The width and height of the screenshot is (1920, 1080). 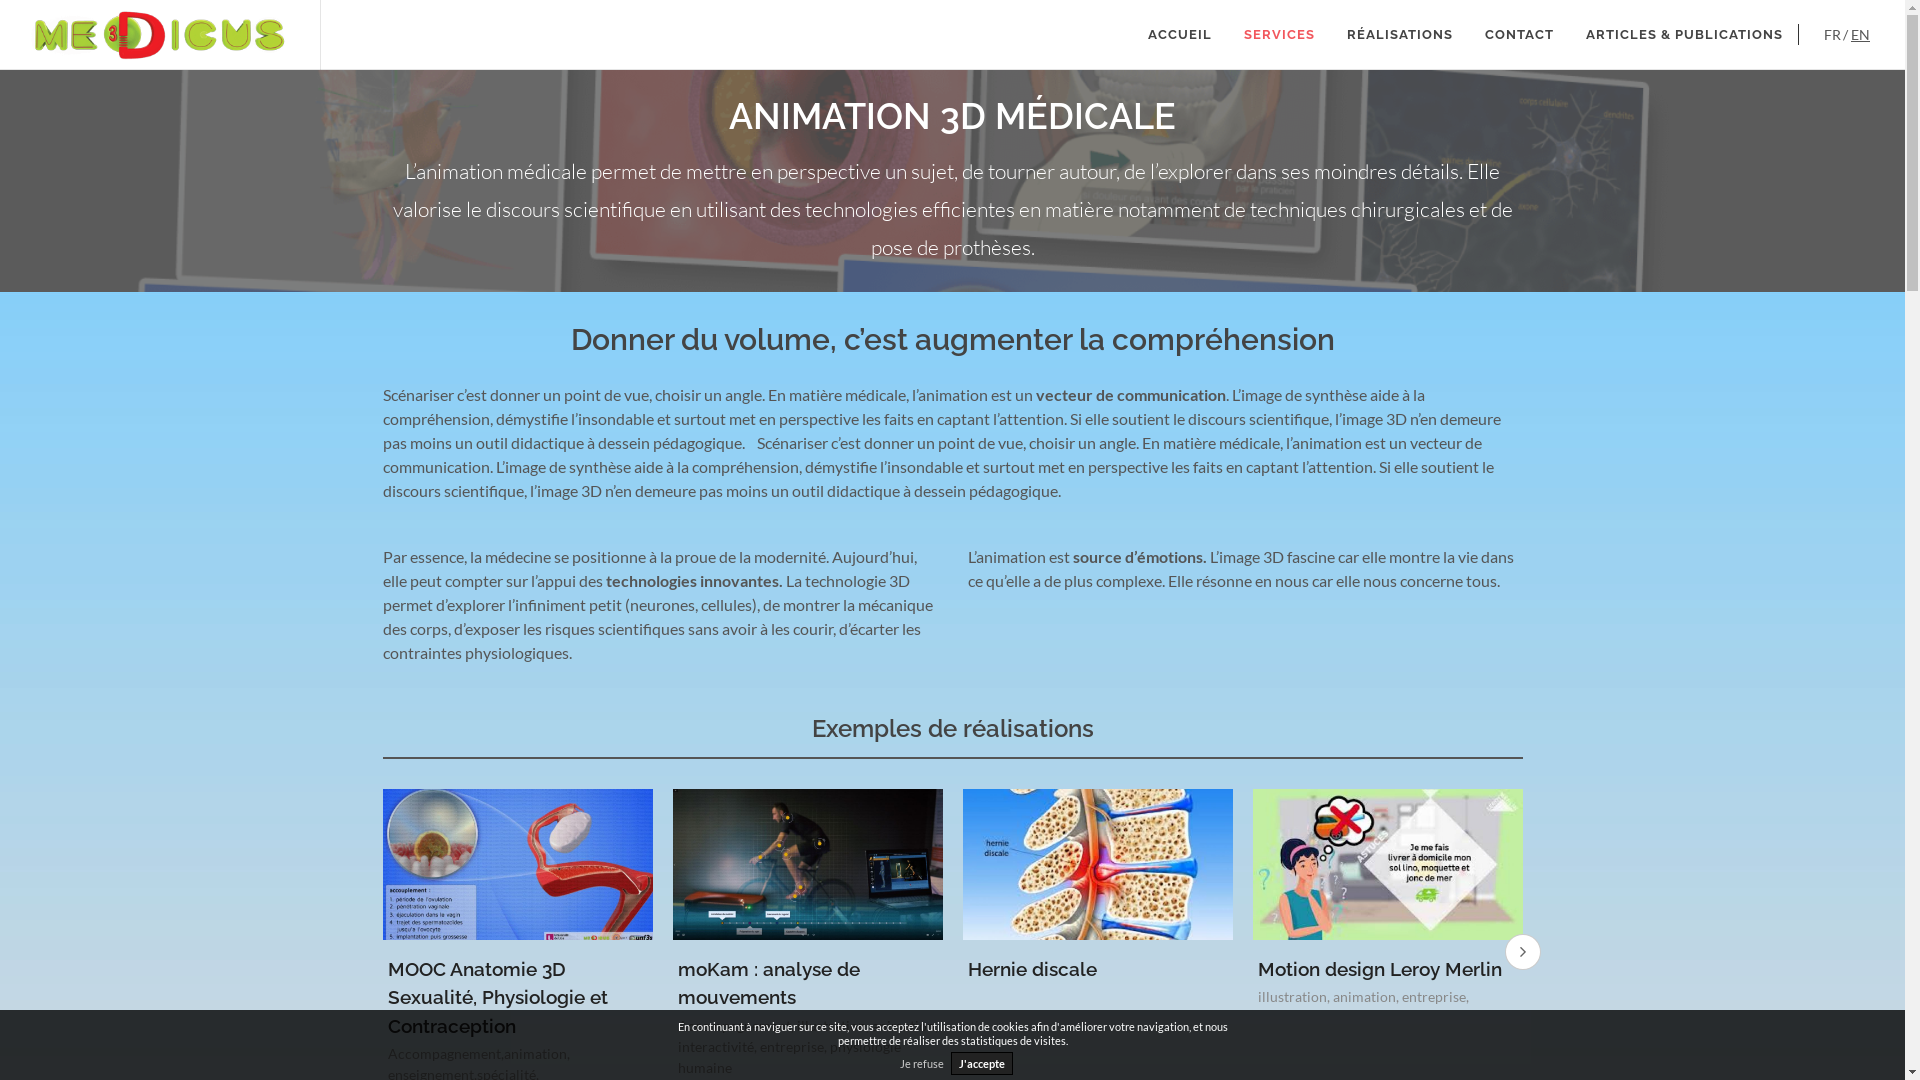 What do you see at coordinates (792, 1046) in the screenshot?
I see `entreprise` at bounding box center [792, 1046].